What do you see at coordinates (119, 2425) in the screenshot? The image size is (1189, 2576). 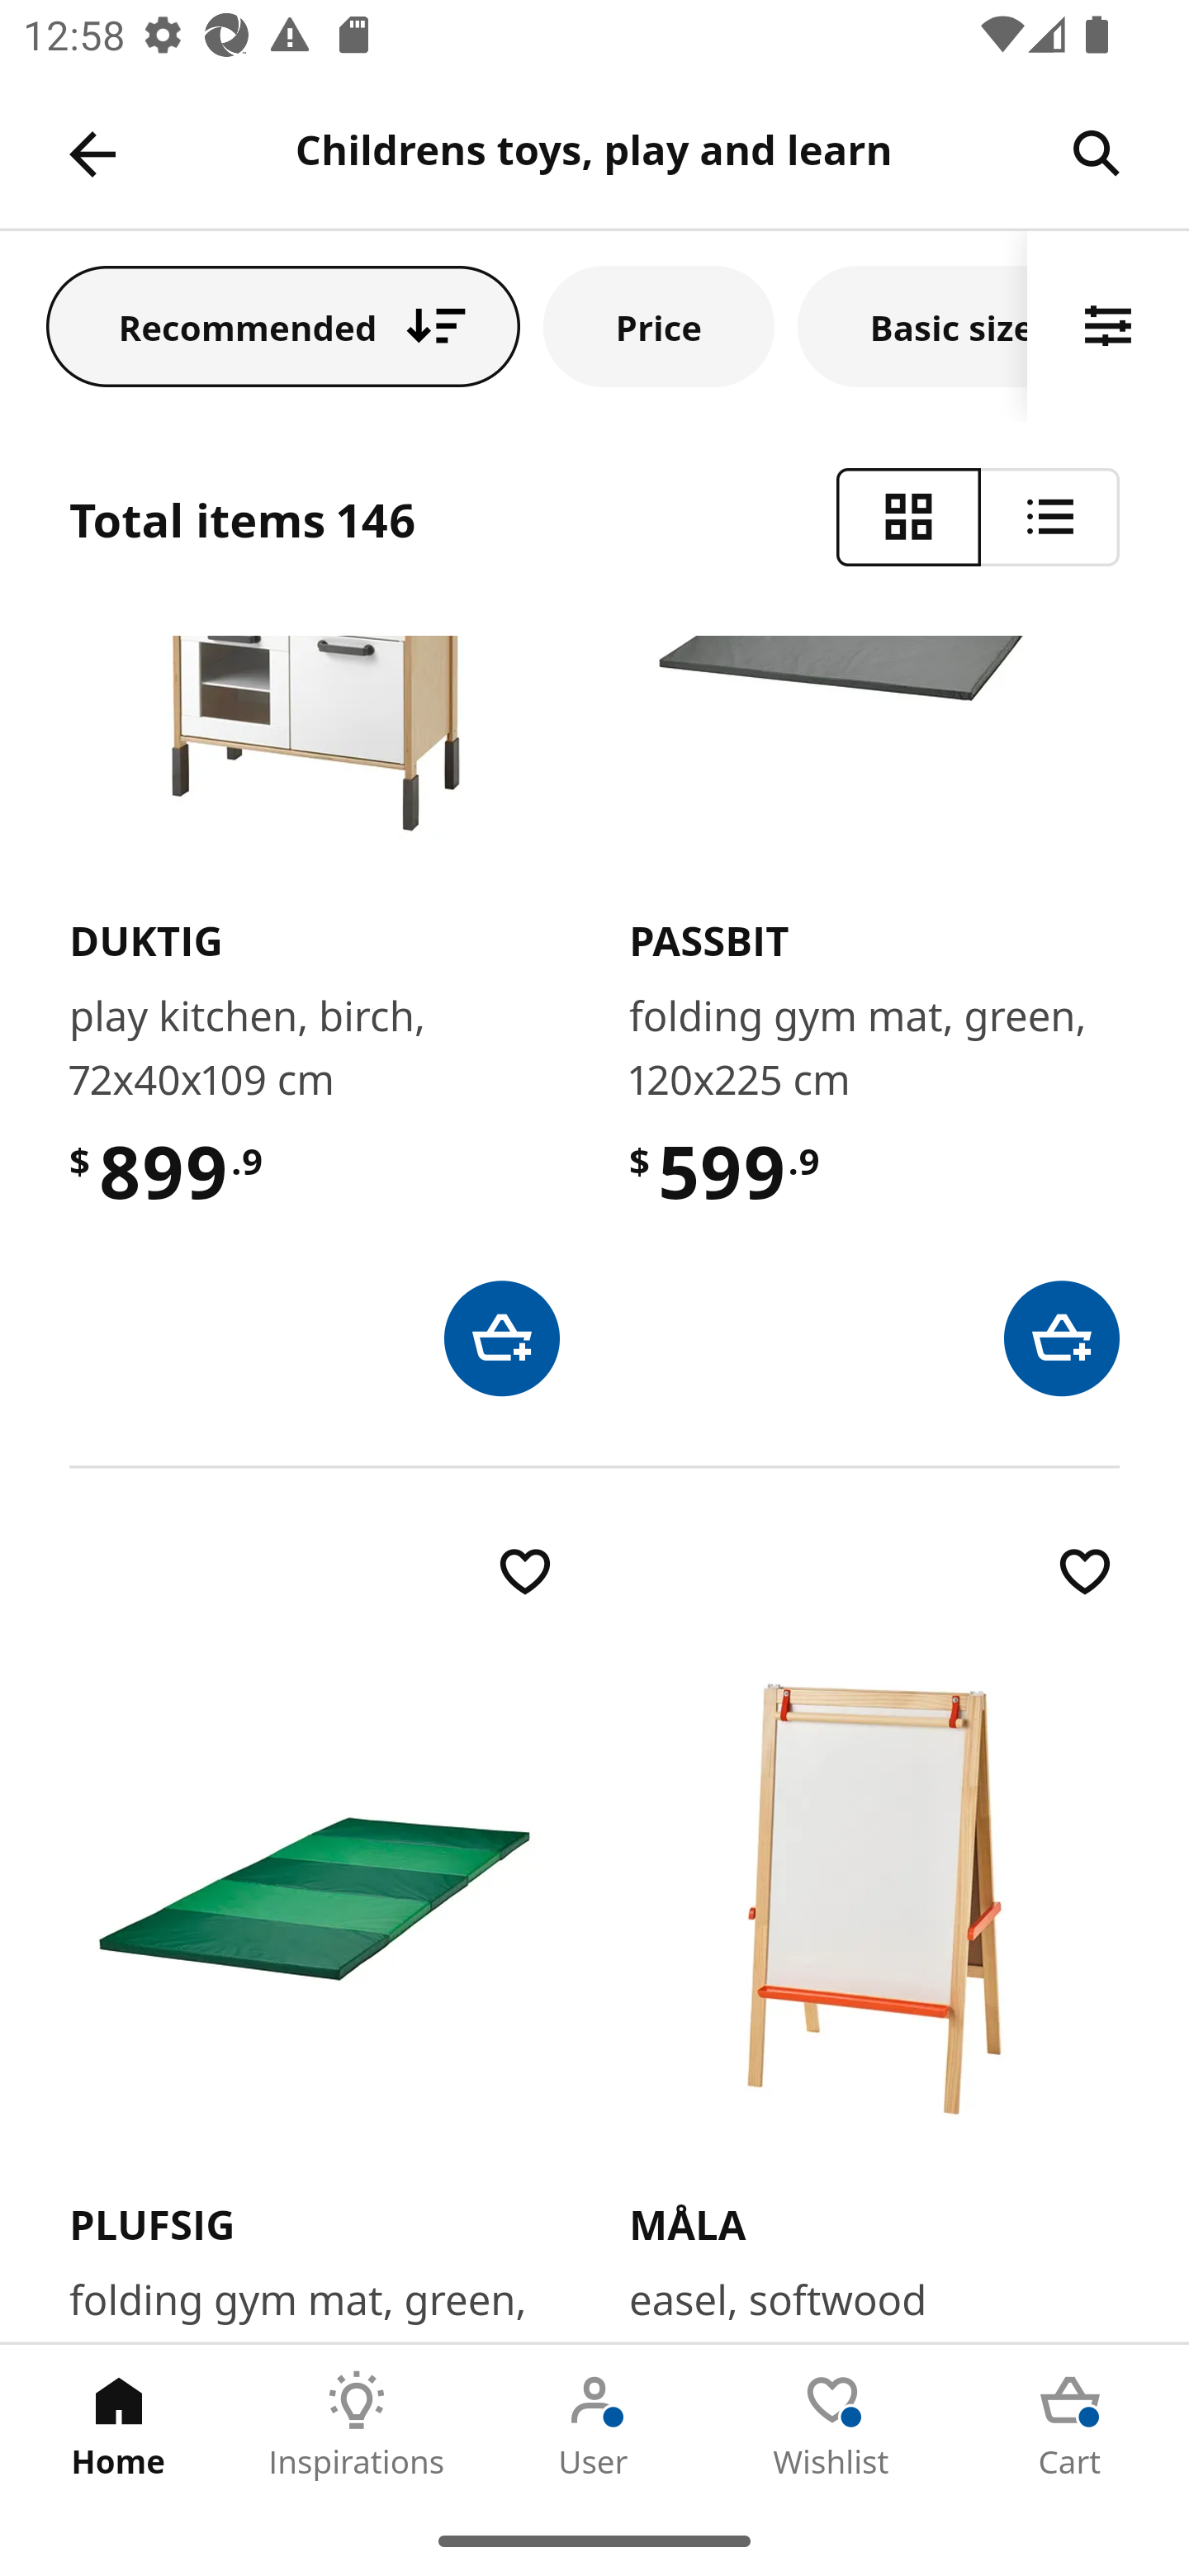 I see `Home
Tab 1 of 5` at bounding box center [119, 2425].